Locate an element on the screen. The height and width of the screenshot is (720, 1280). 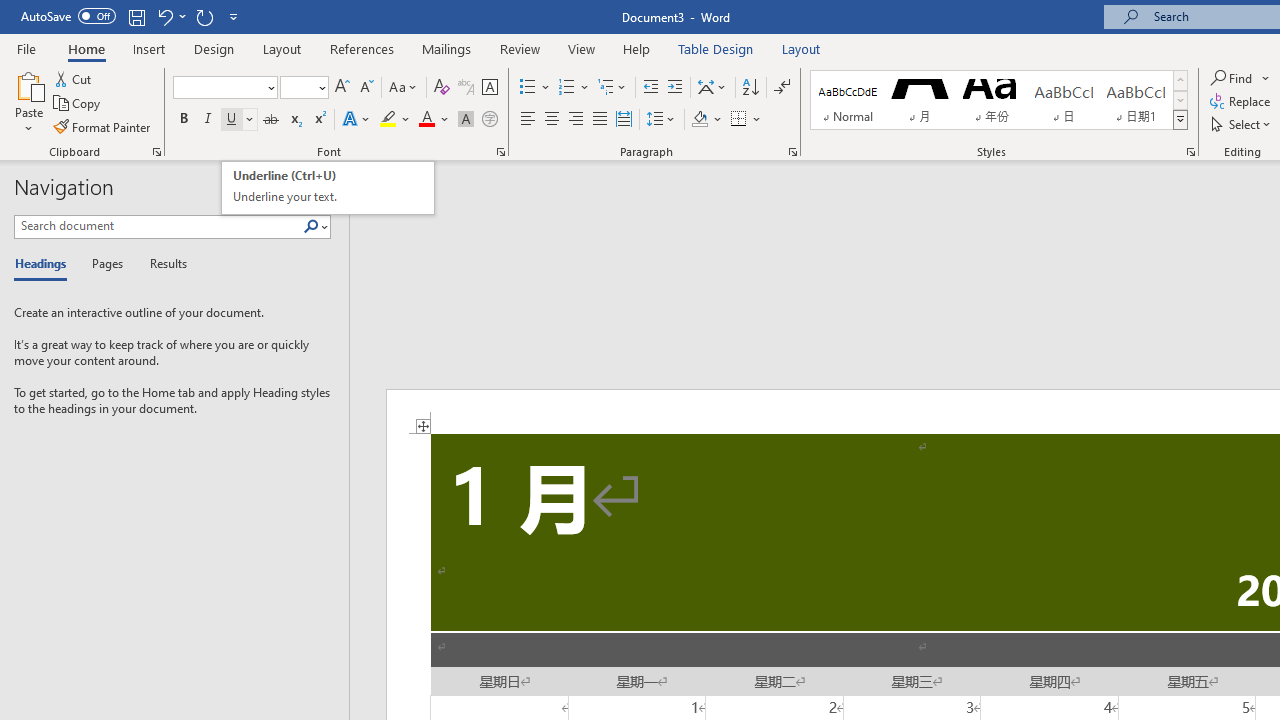
Replace... is located at coordinates (1242, 102).